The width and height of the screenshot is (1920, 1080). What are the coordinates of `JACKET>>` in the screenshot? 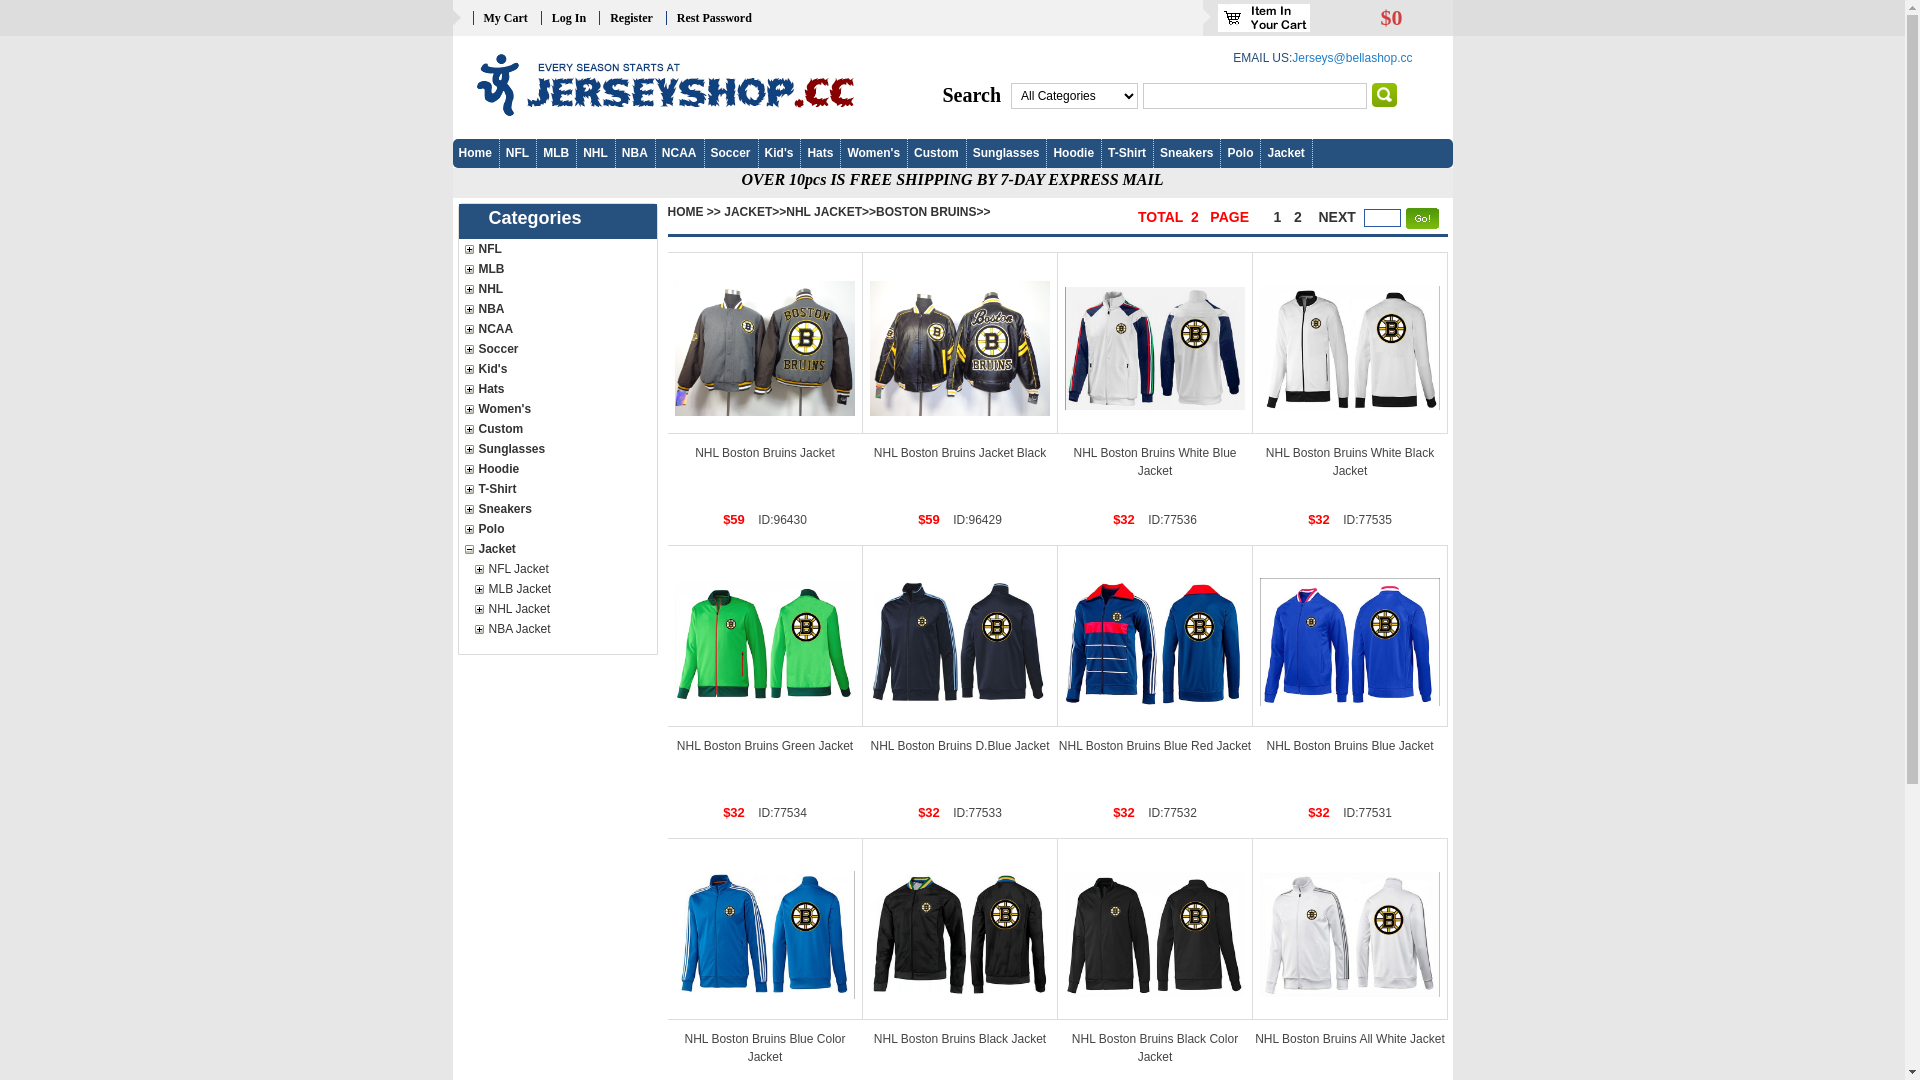 It's located at (755, 212).